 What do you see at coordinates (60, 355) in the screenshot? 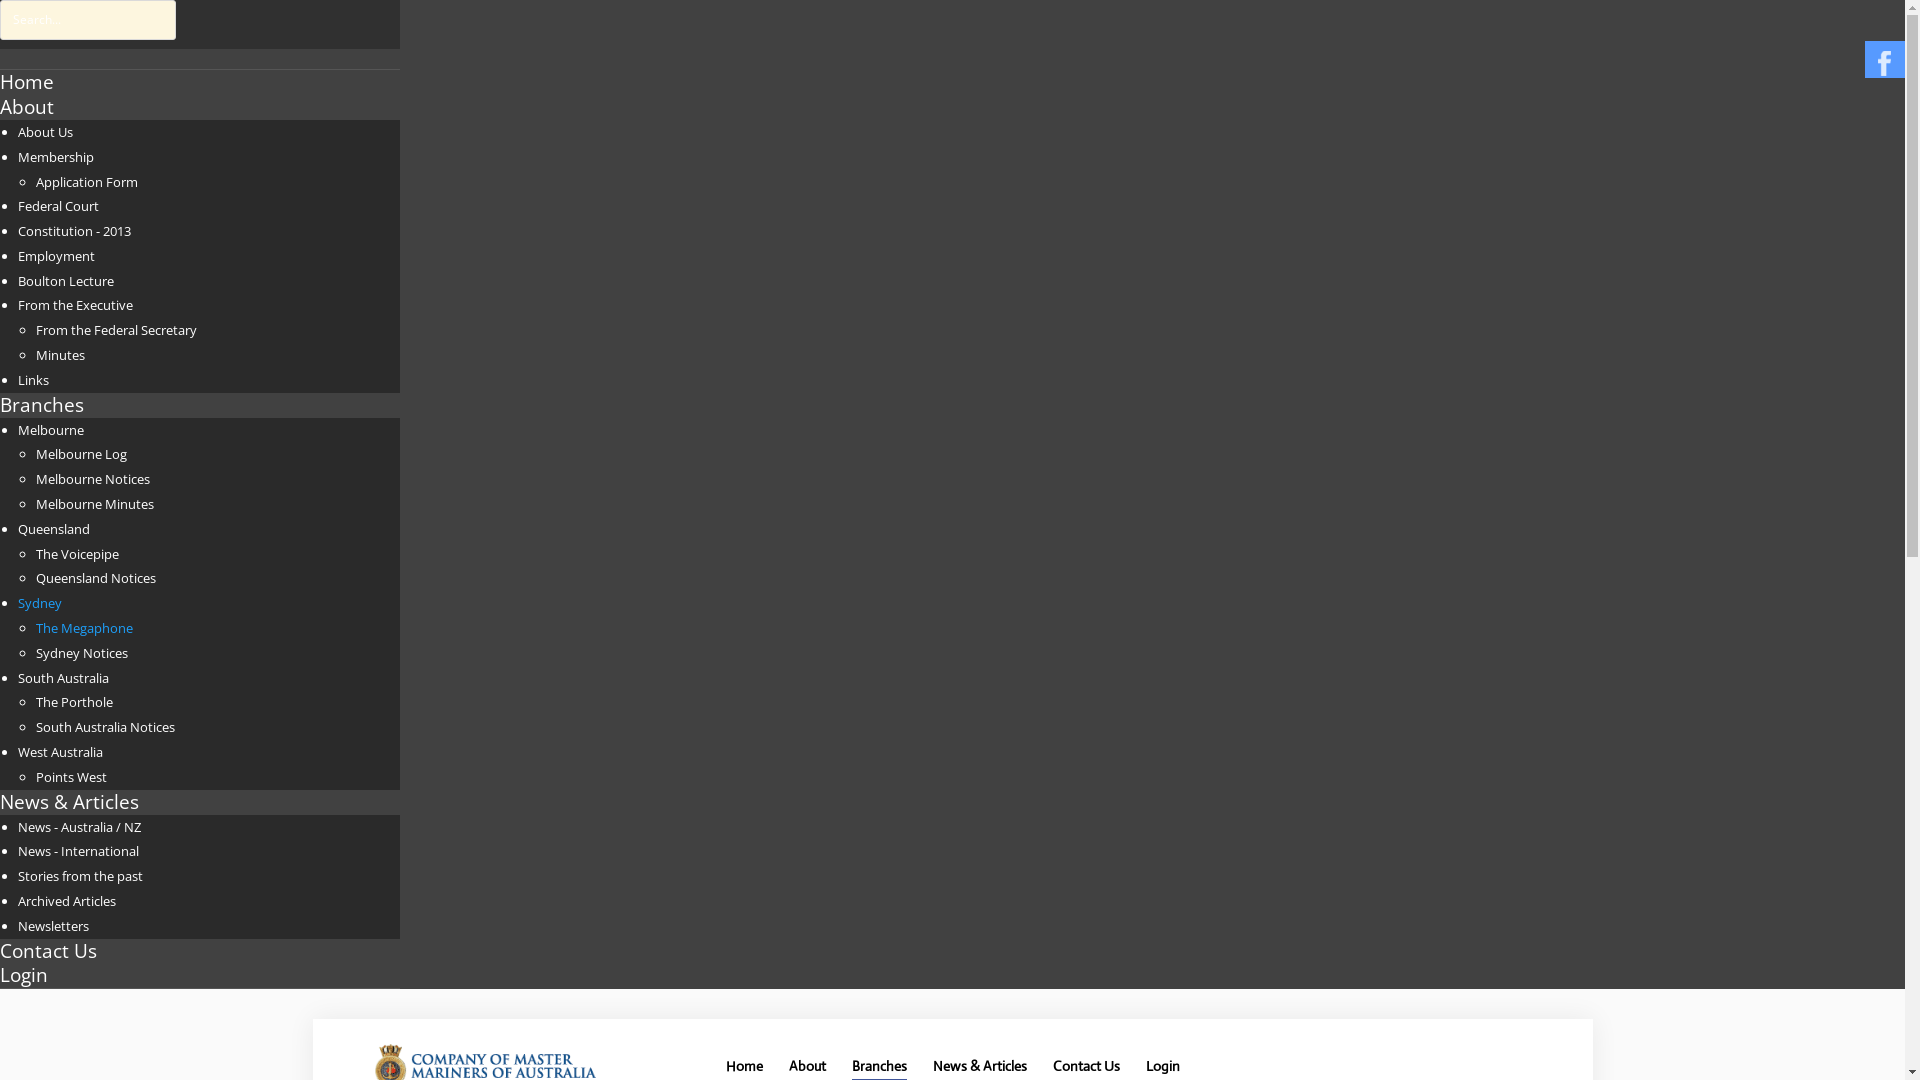
I see `Minutes` at bounding box center [60, 355].